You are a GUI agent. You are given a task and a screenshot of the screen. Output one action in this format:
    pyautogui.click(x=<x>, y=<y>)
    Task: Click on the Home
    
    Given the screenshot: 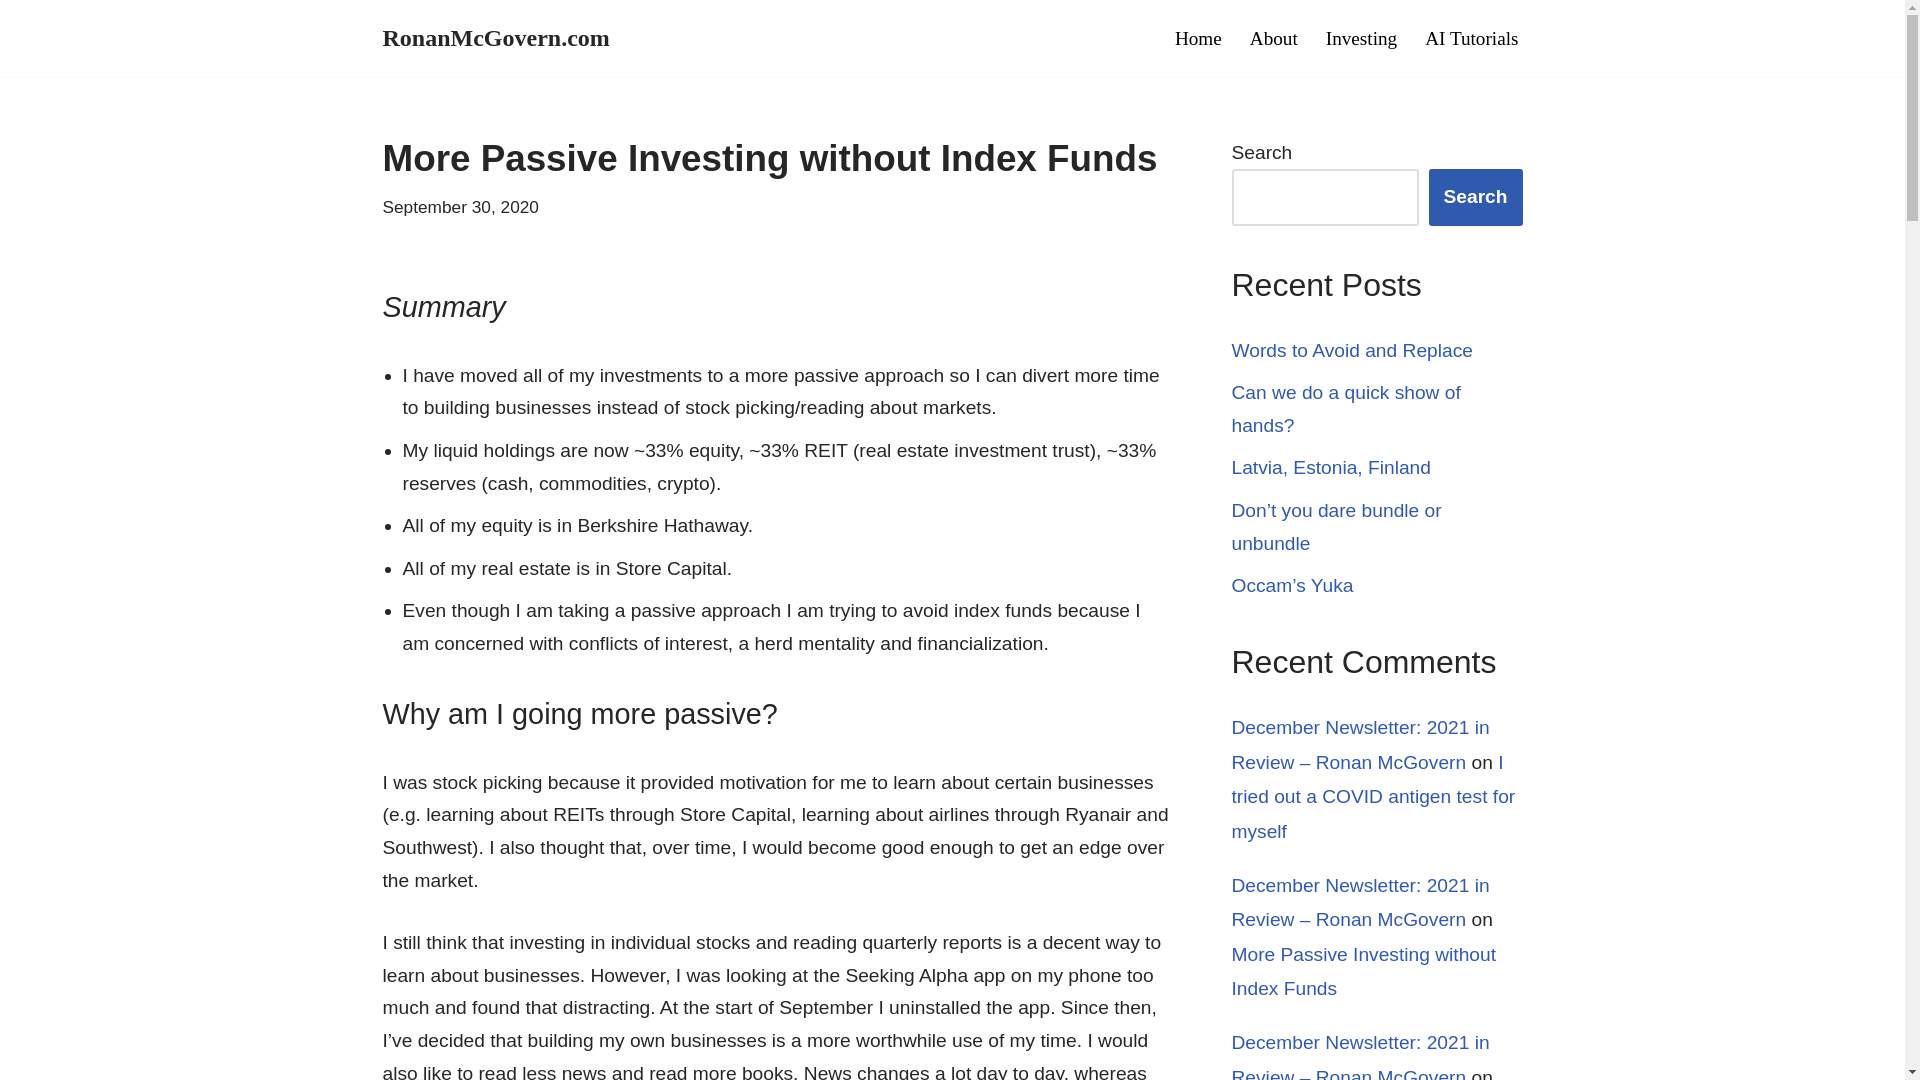 What is the action you would take?
    pyautogui.click(x=1198, y=38)
    